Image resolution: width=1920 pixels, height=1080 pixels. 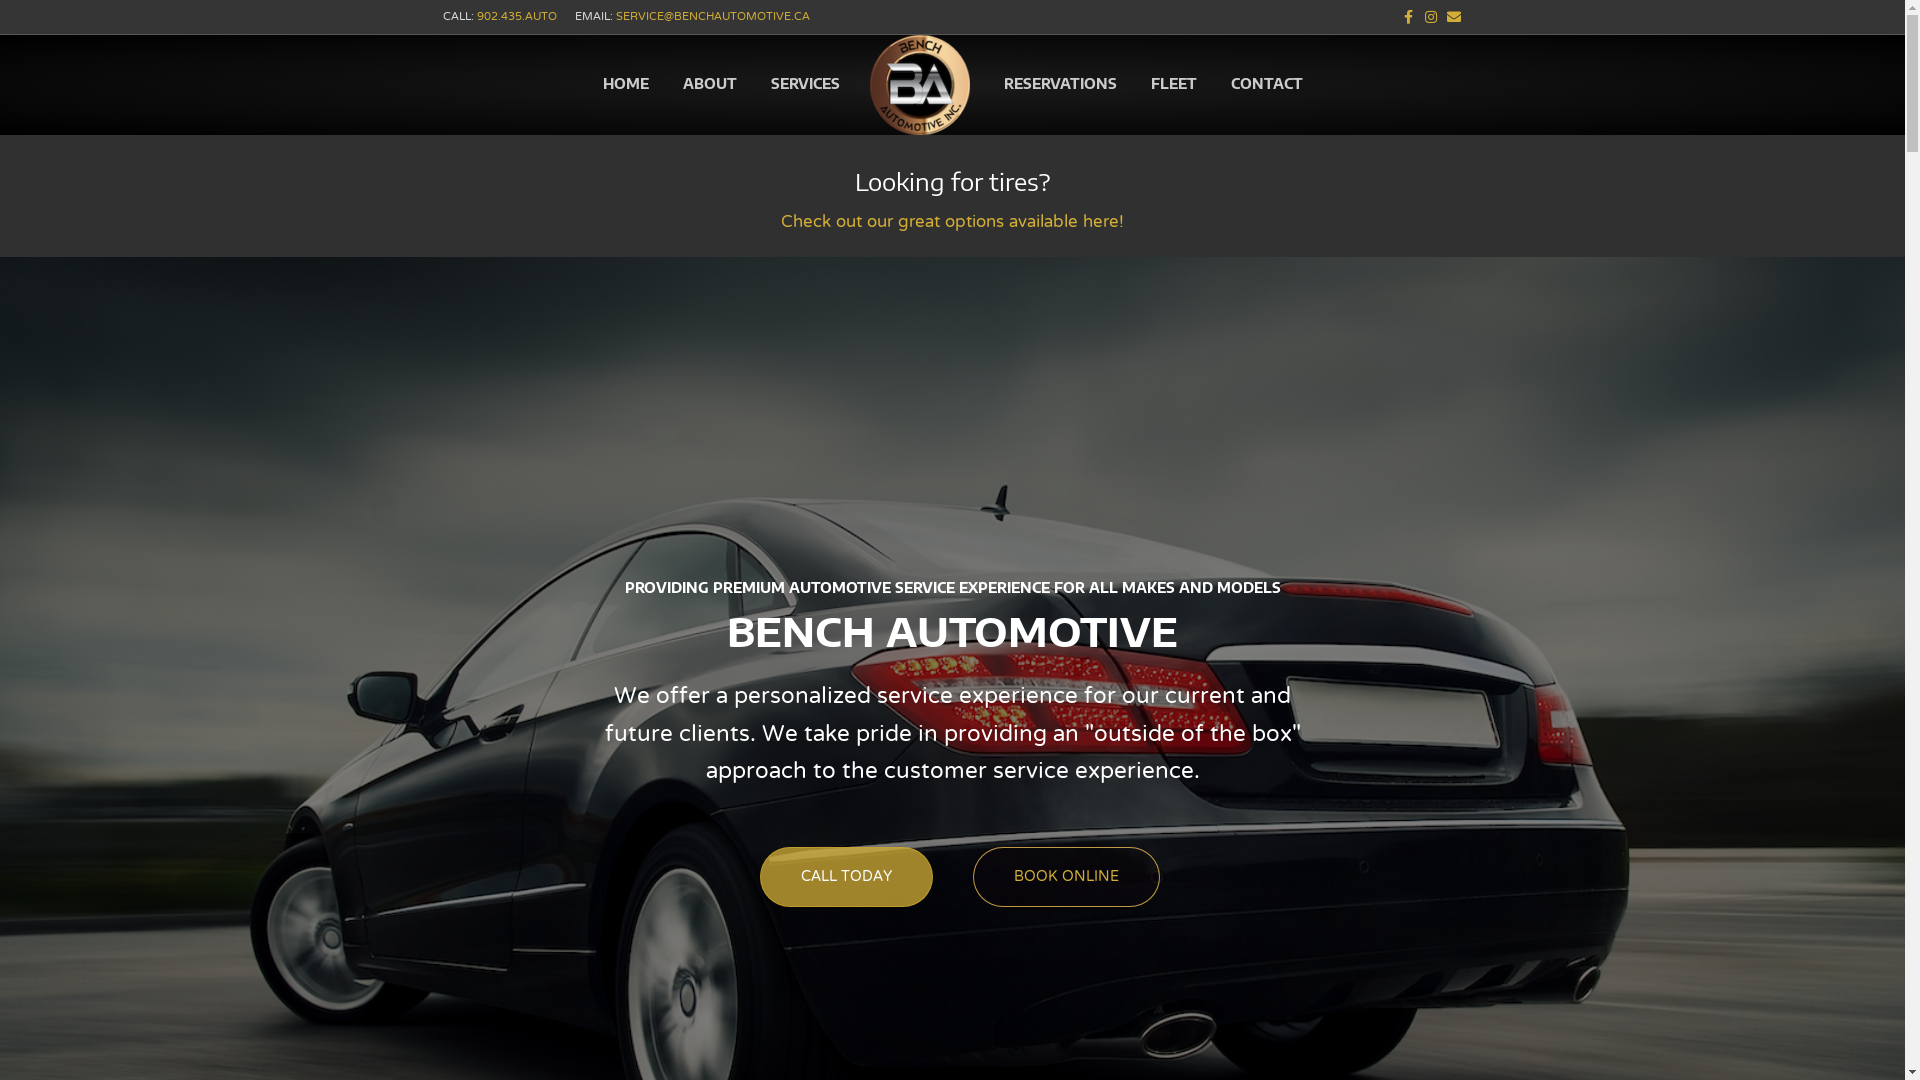 What do you see at coordinates (516, 17) in the screenshot?
I see `902.435.AUTO` at bounding box center [516, 17].